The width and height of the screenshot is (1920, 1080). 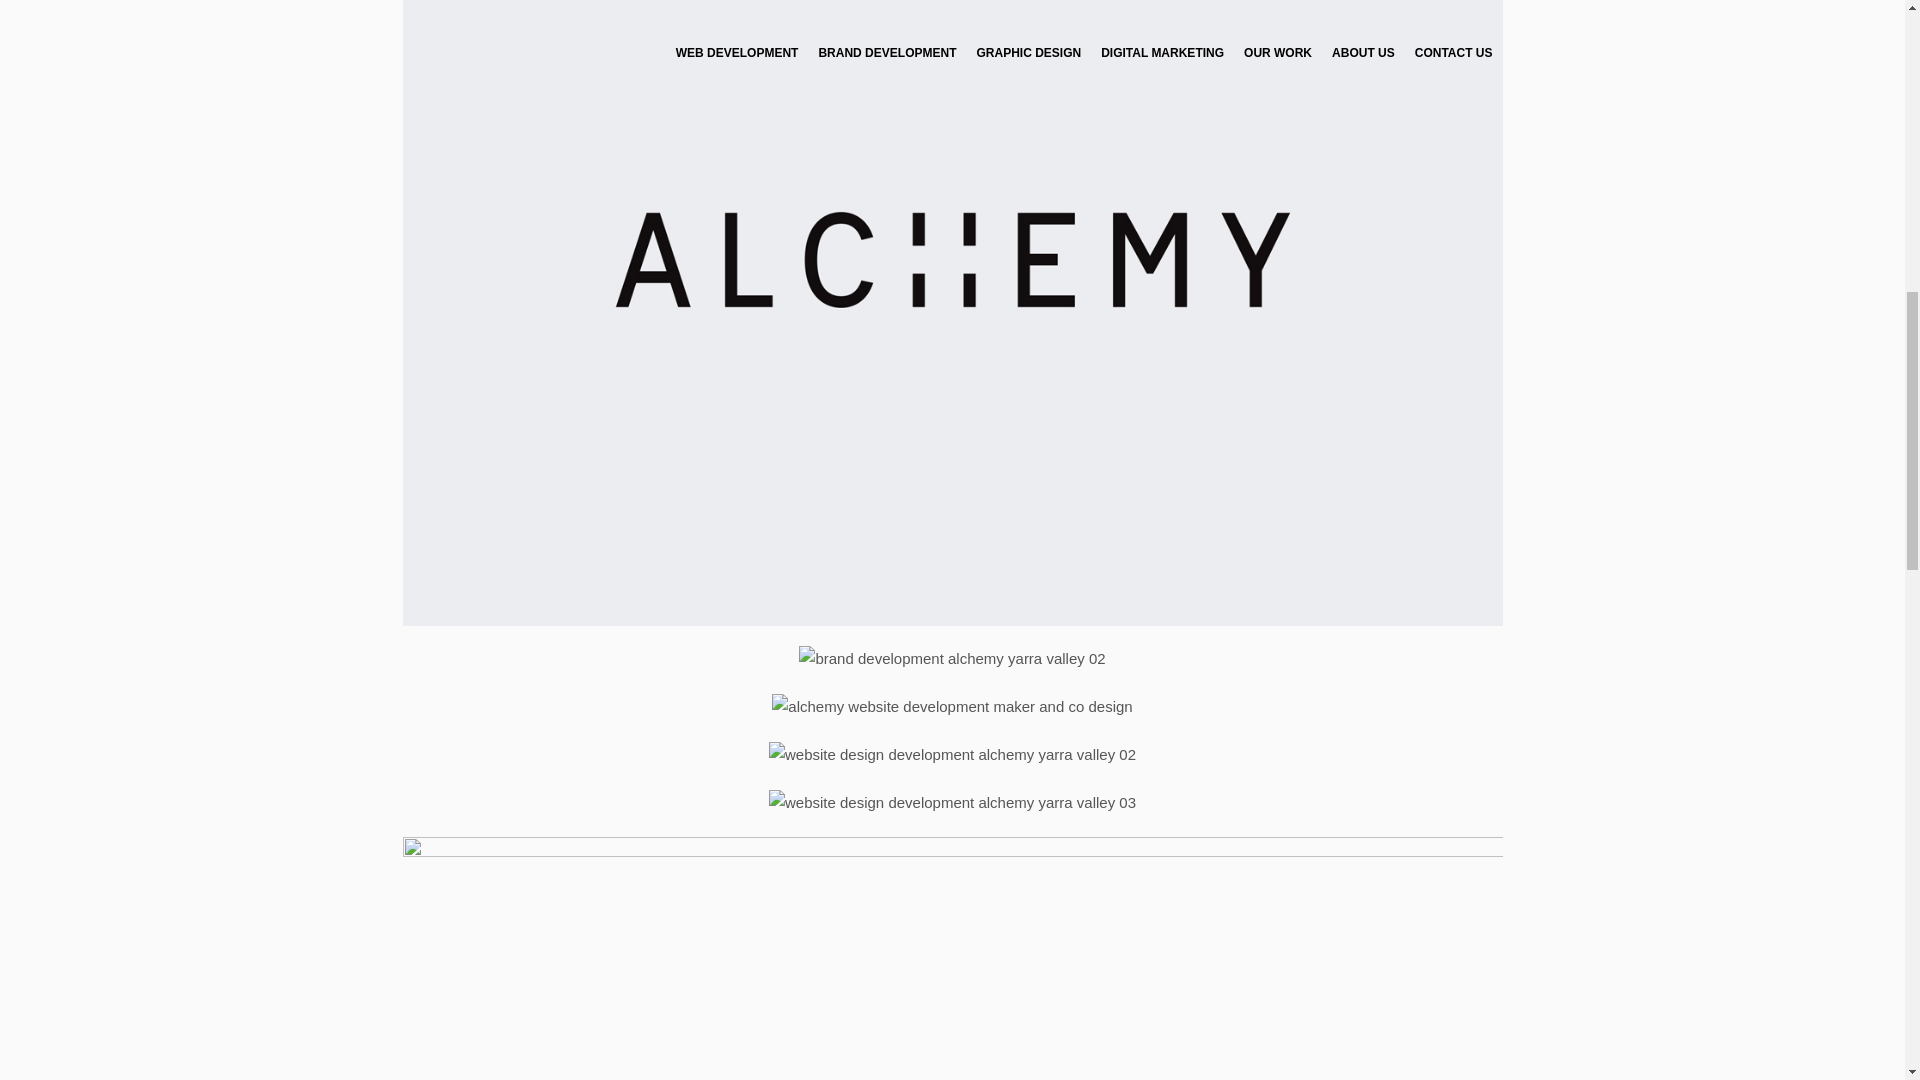 What do you see at coordinates (952, 658) in the screenshot?
I see `brand development alchemy yarra valley 02` at bounding box center [952, 658].